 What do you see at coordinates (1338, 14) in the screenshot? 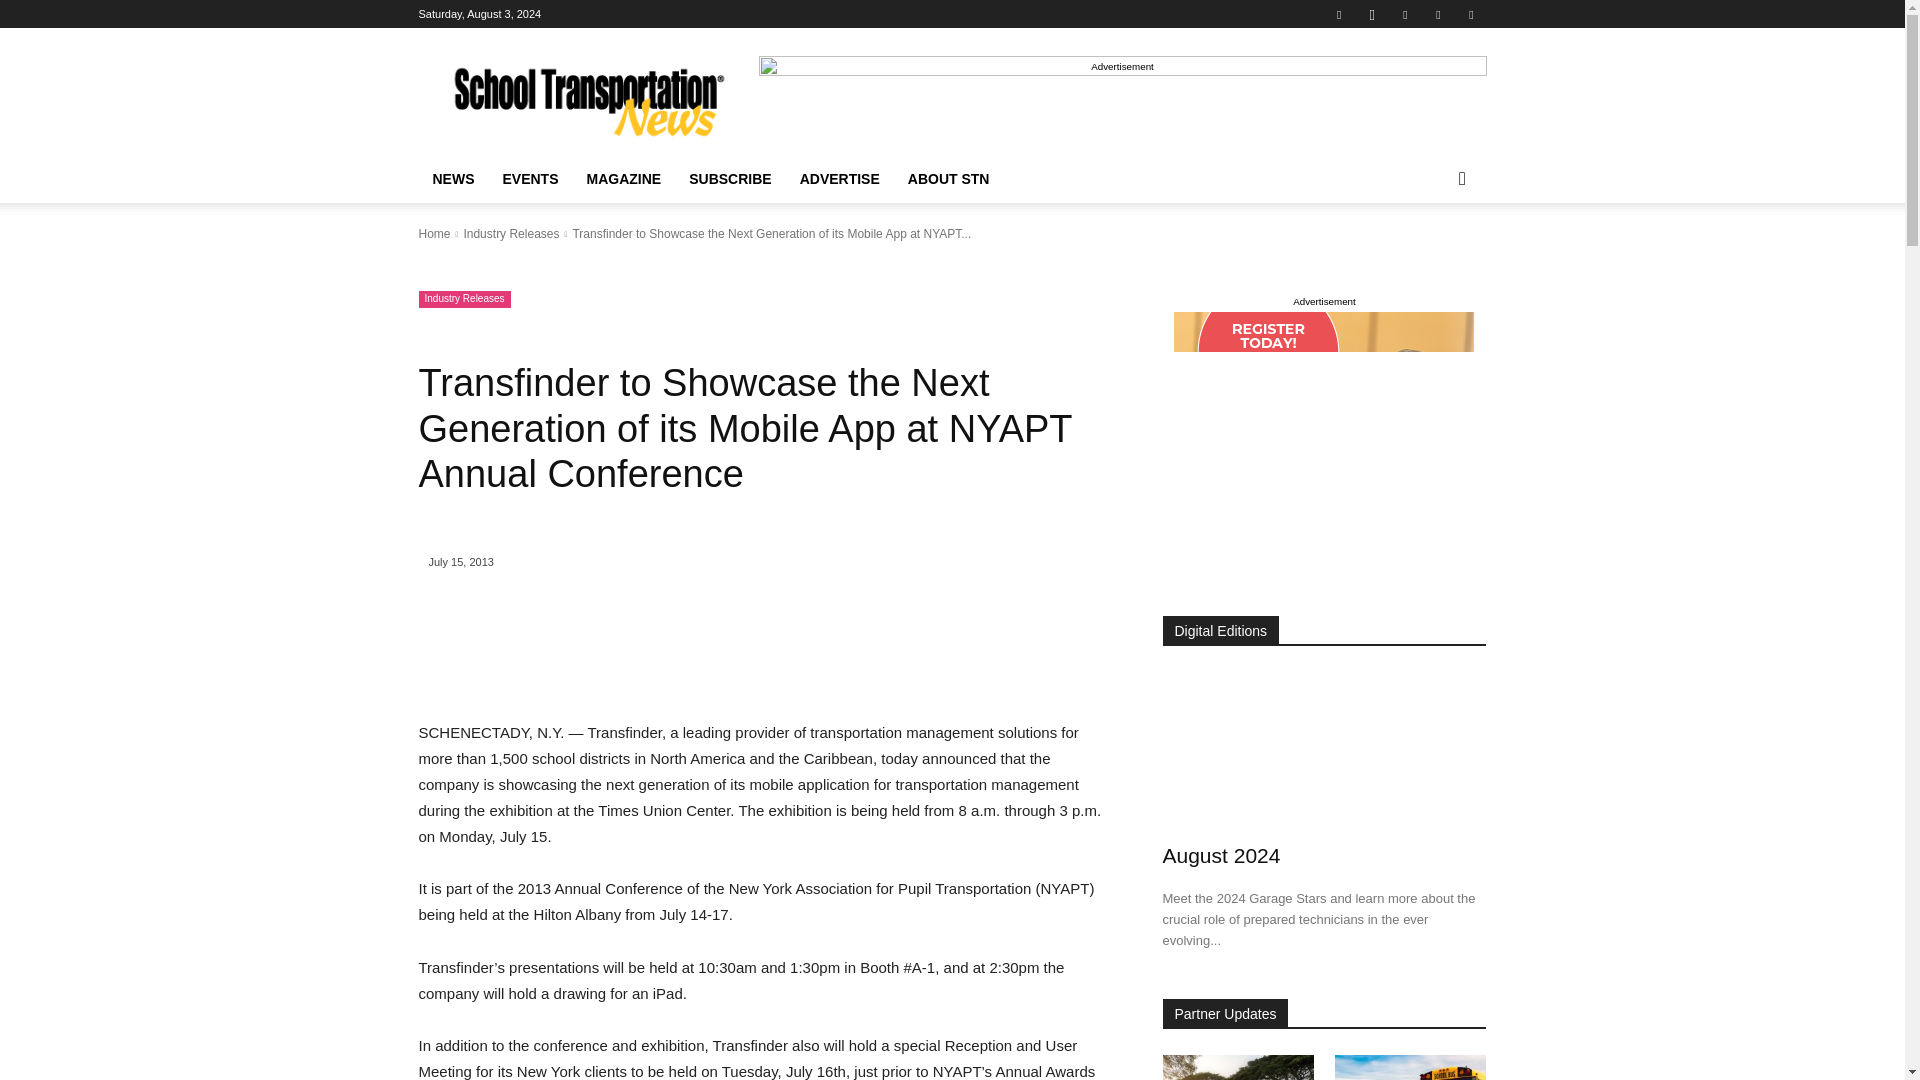
I see `Facebook` at bounding box center [1338, 14].